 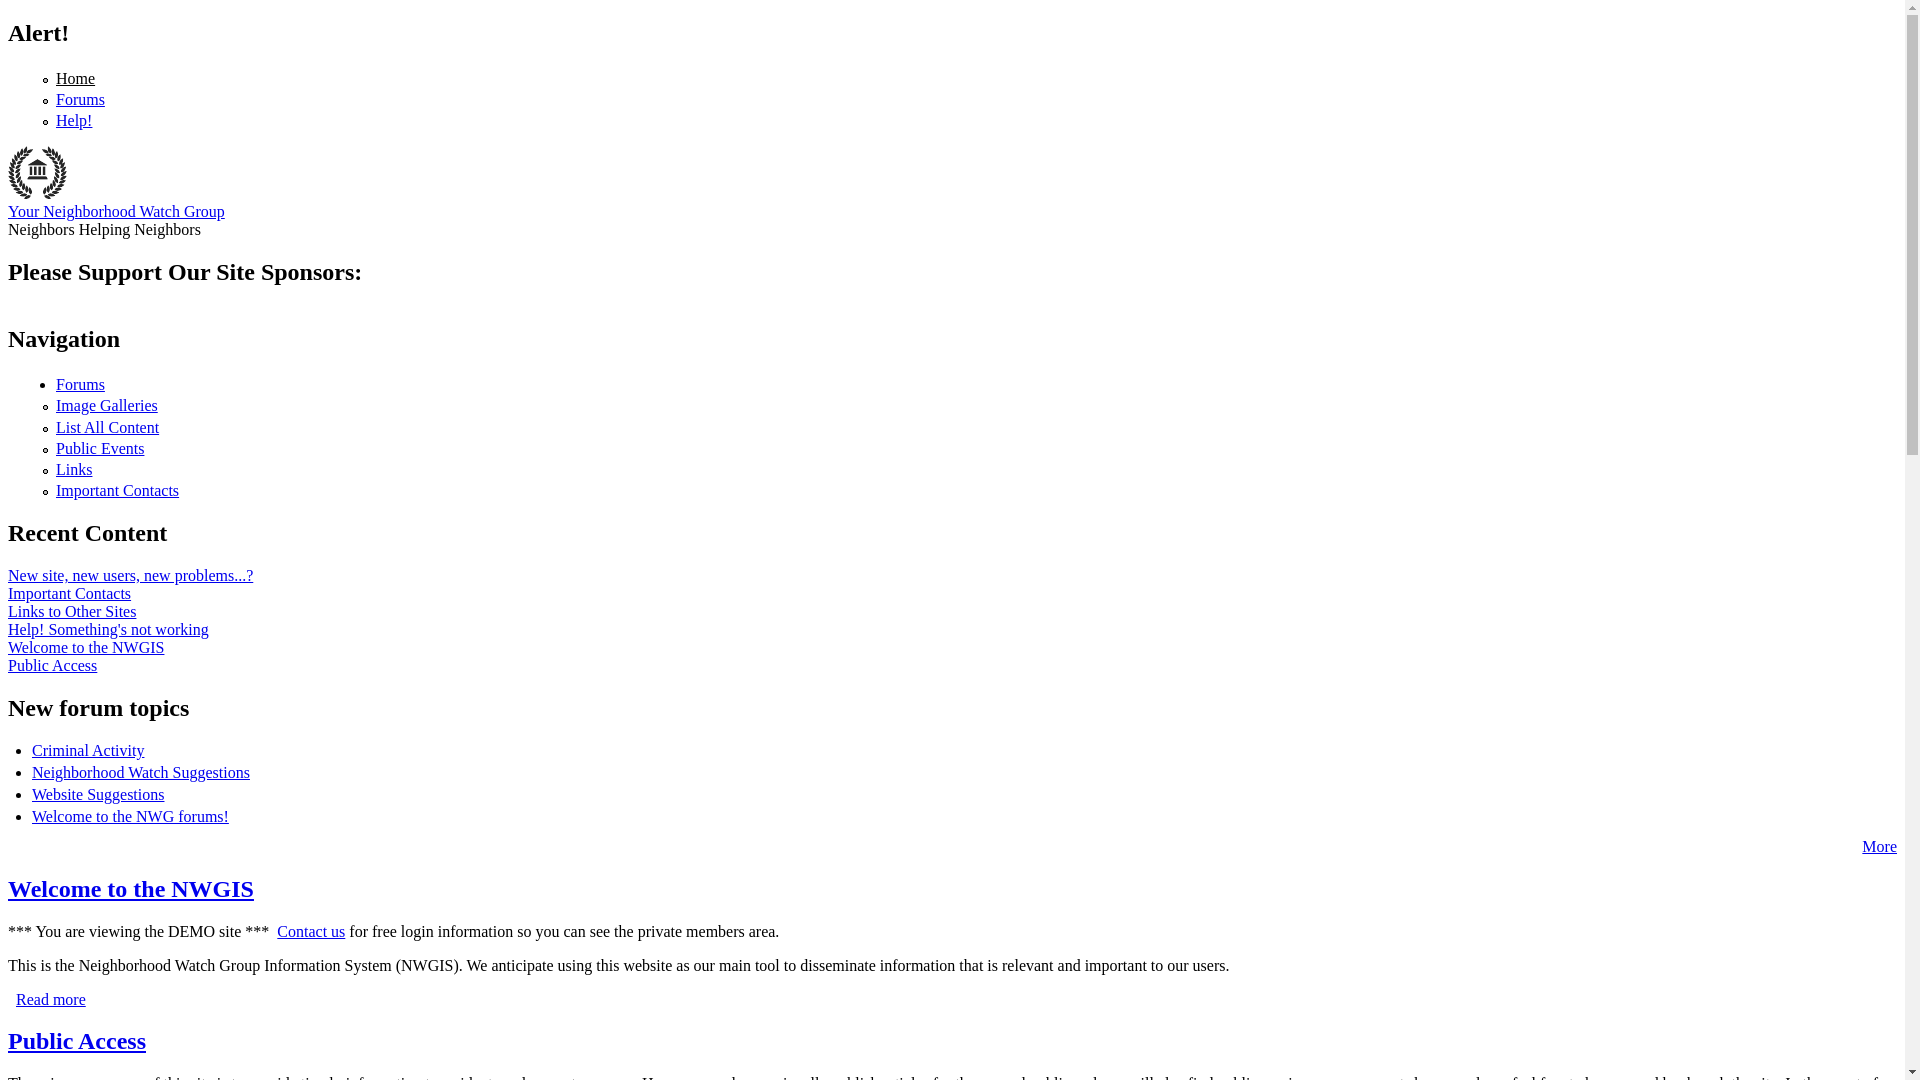 What do you see at coordinates (80, 384) in the screenshot?
I see `Forums` at bounding box center [80, 384].